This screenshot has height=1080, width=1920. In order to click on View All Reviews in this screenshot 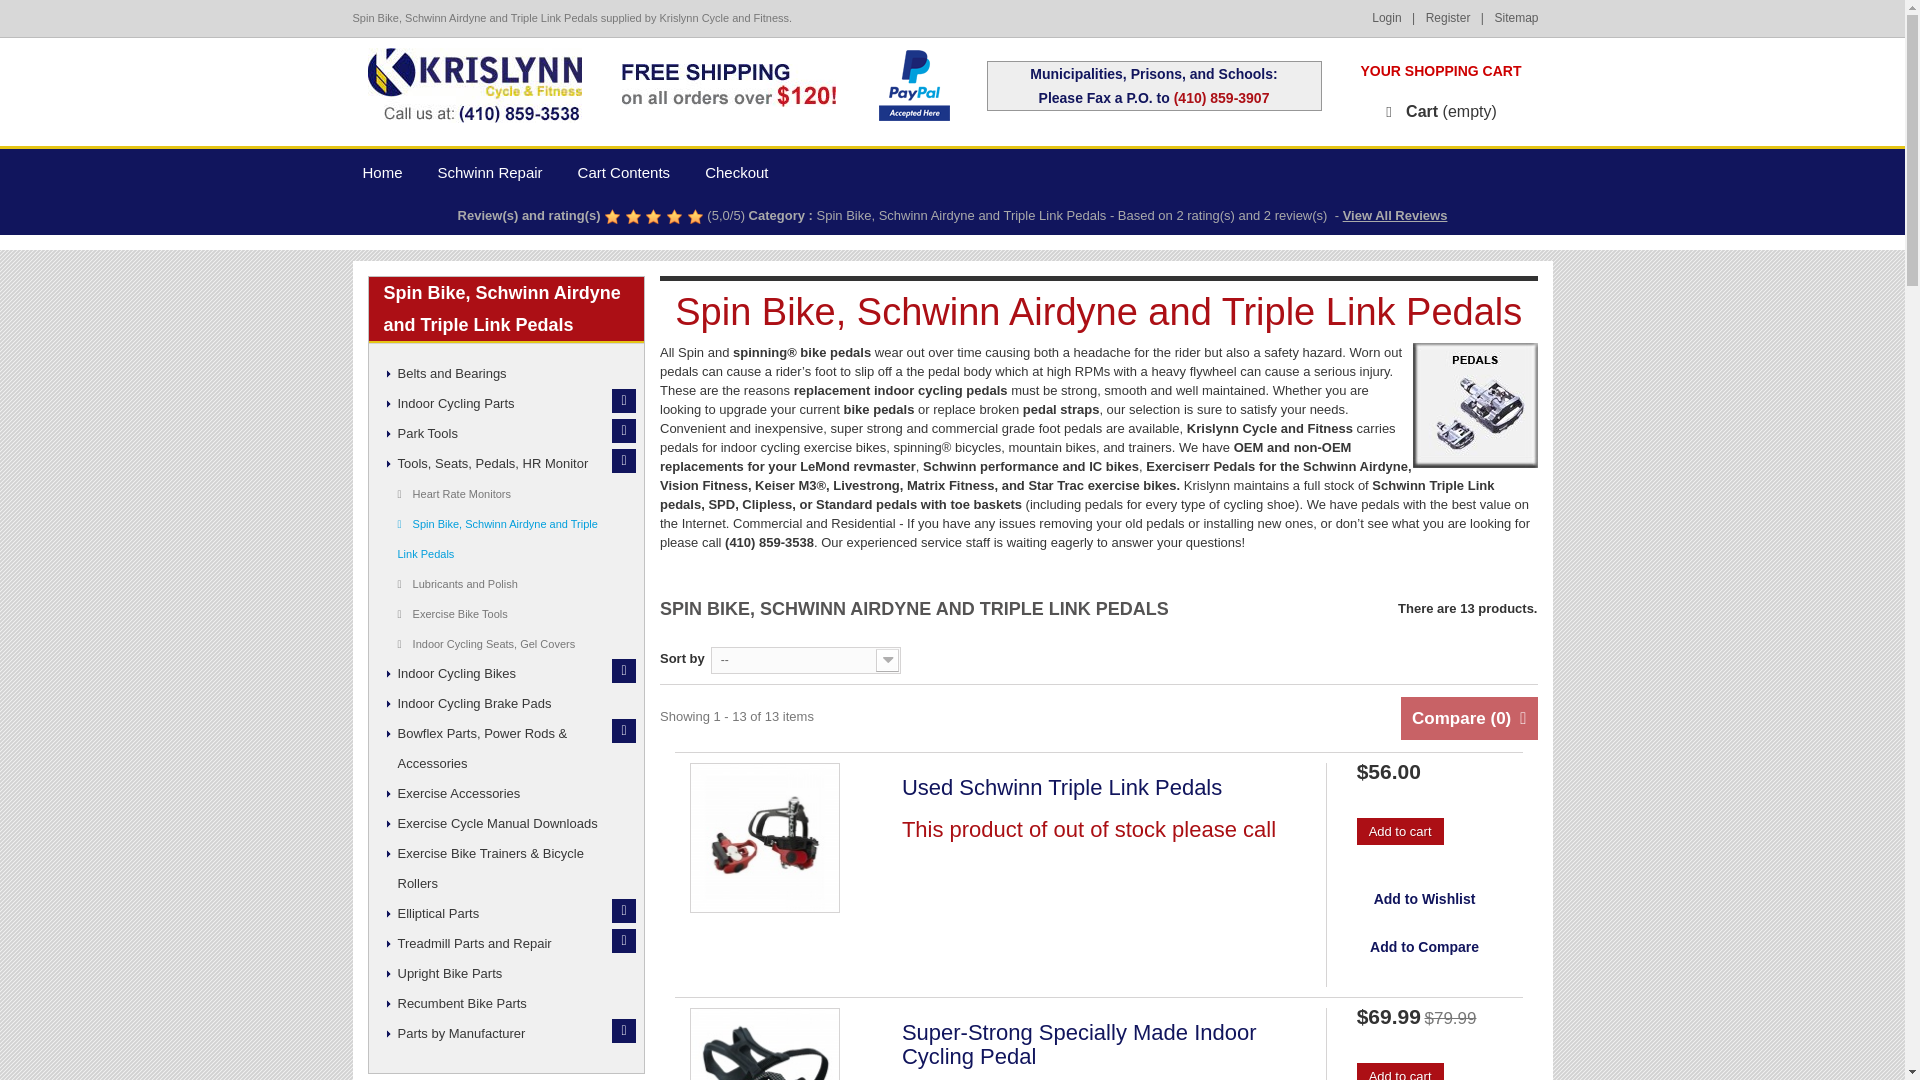, I will do `click(1394, 215)`.